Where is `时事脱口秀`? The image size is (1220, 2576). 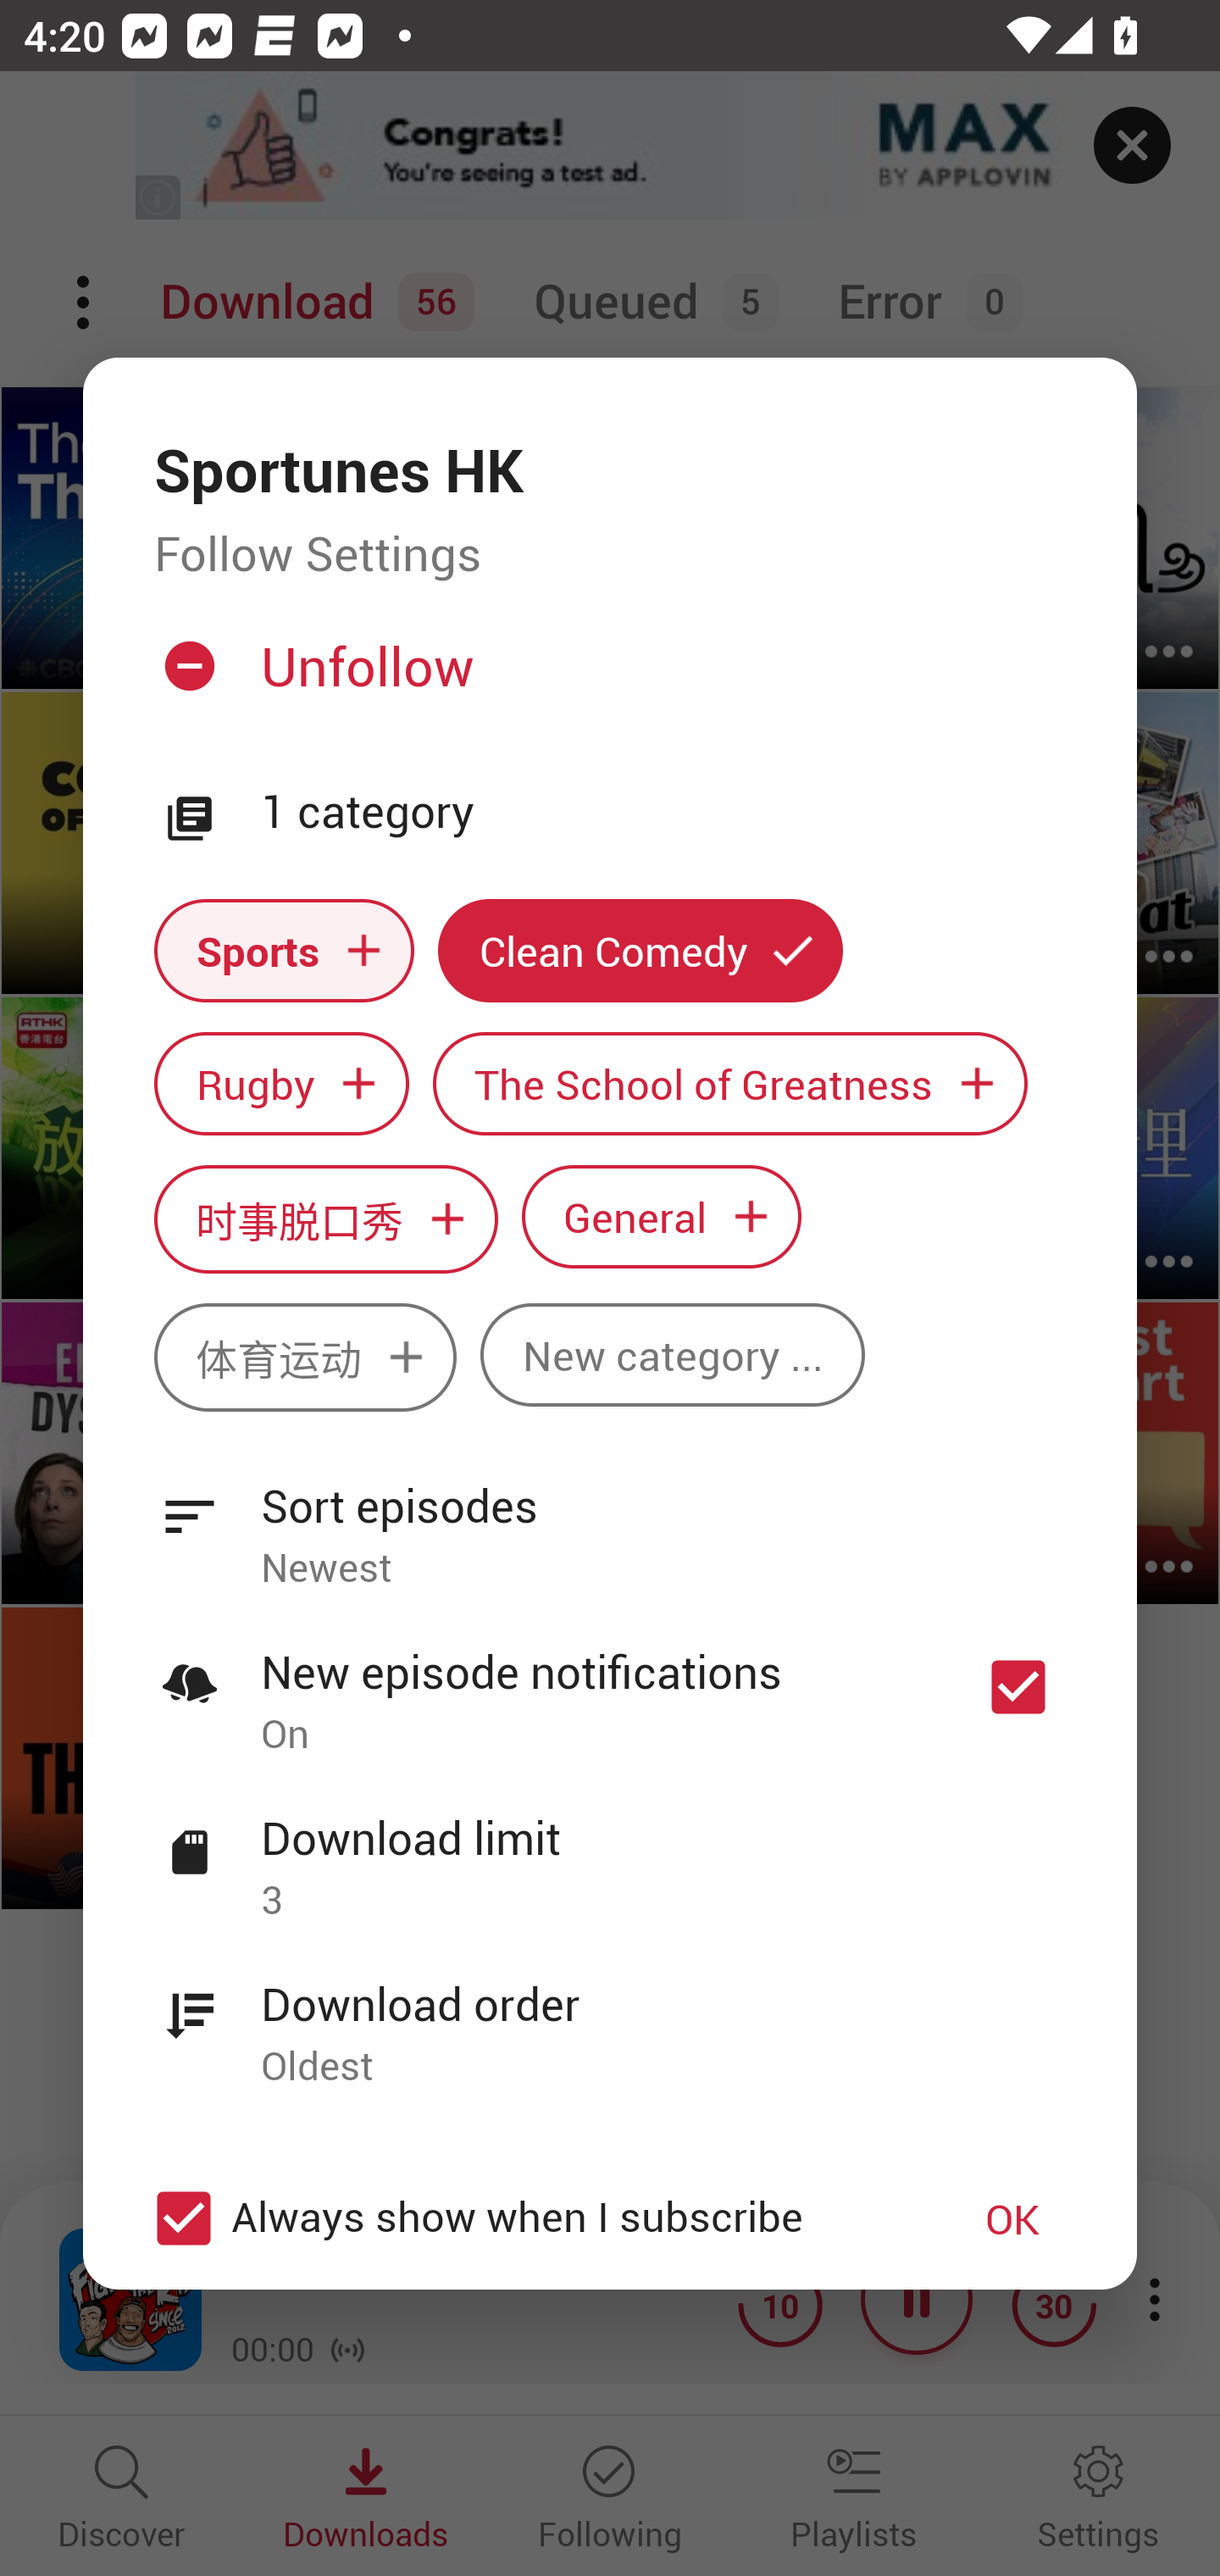
时事脱口秀 is located at coordinates (325, 1219).